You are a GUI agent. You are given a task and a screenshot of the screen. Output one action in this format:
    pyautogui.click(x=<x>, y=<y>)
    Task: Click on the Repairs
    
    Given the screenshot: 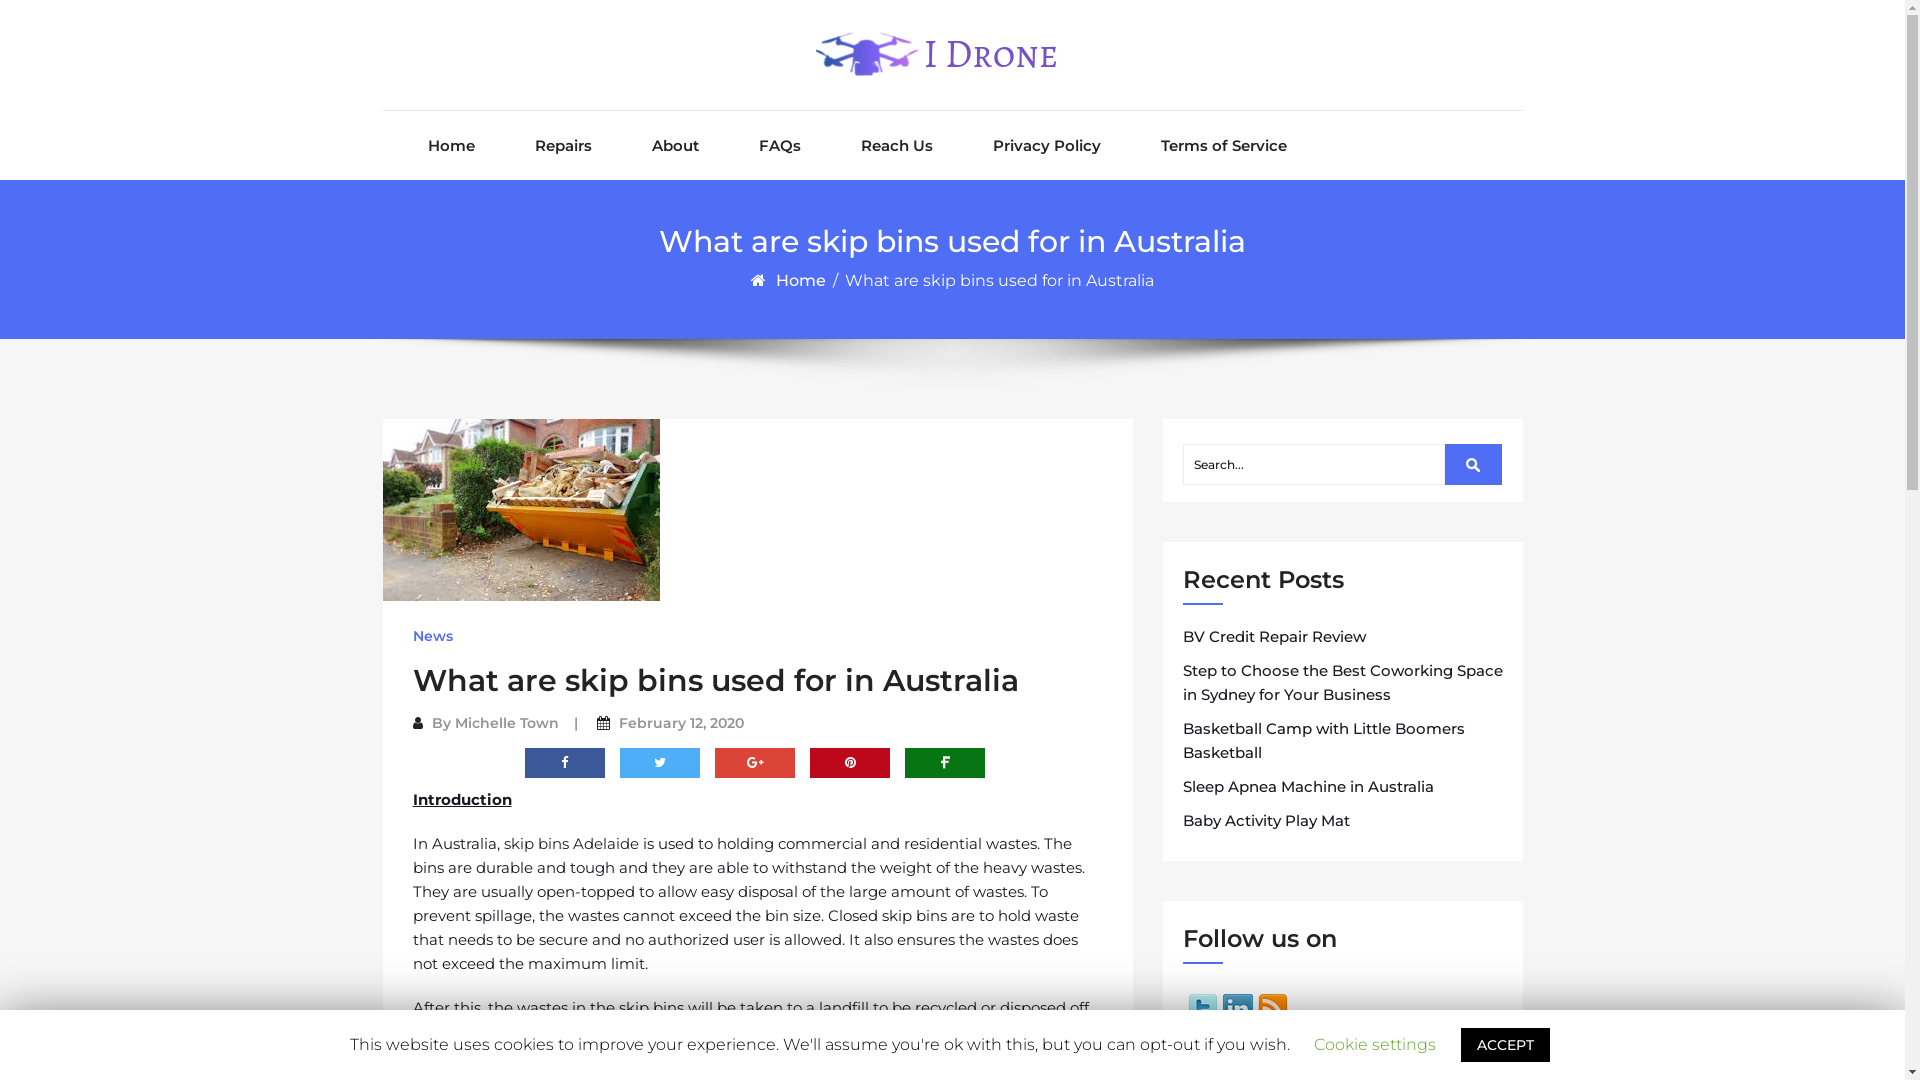 What is the action you would take?
    pyautogui.click(x=562, y=146)
    